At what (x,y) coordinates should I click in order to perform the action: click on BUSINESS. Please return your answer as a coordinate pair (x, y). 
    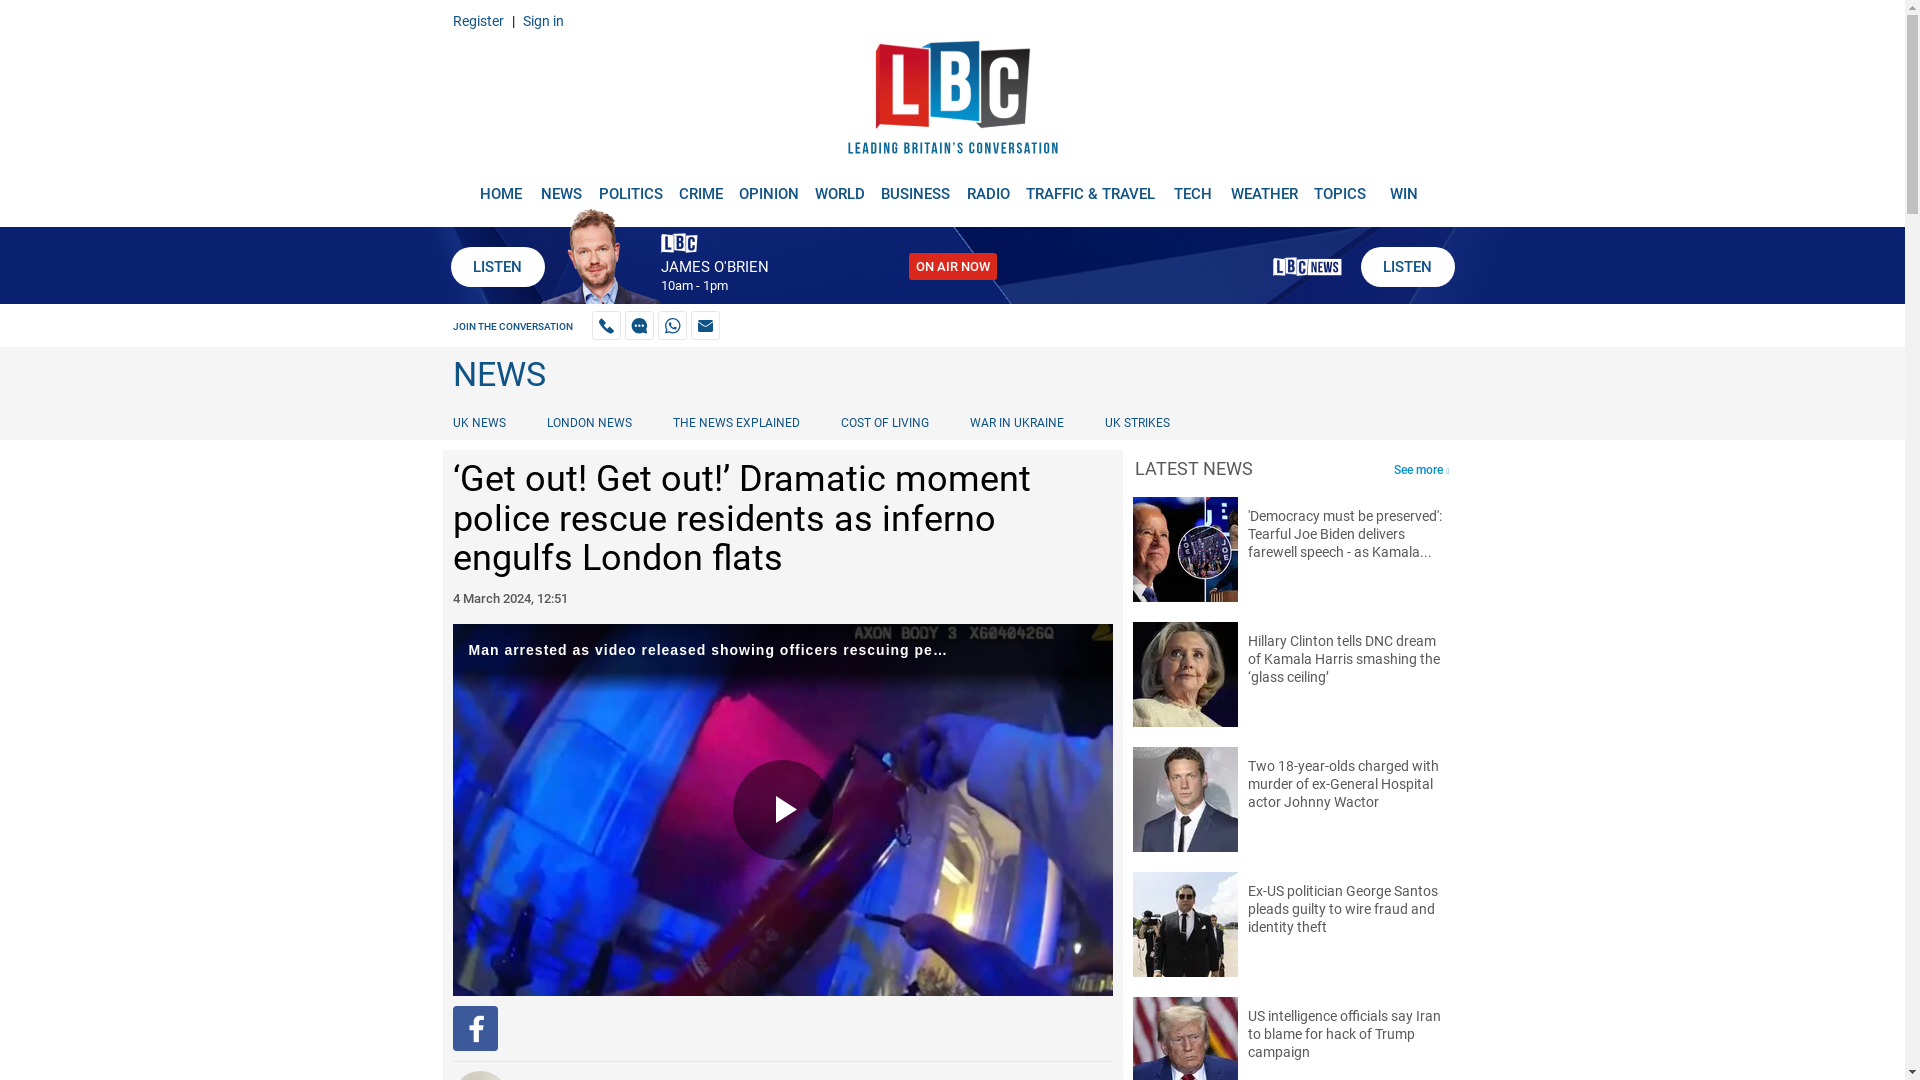
    Looking at the image, I should click on (916, 186).